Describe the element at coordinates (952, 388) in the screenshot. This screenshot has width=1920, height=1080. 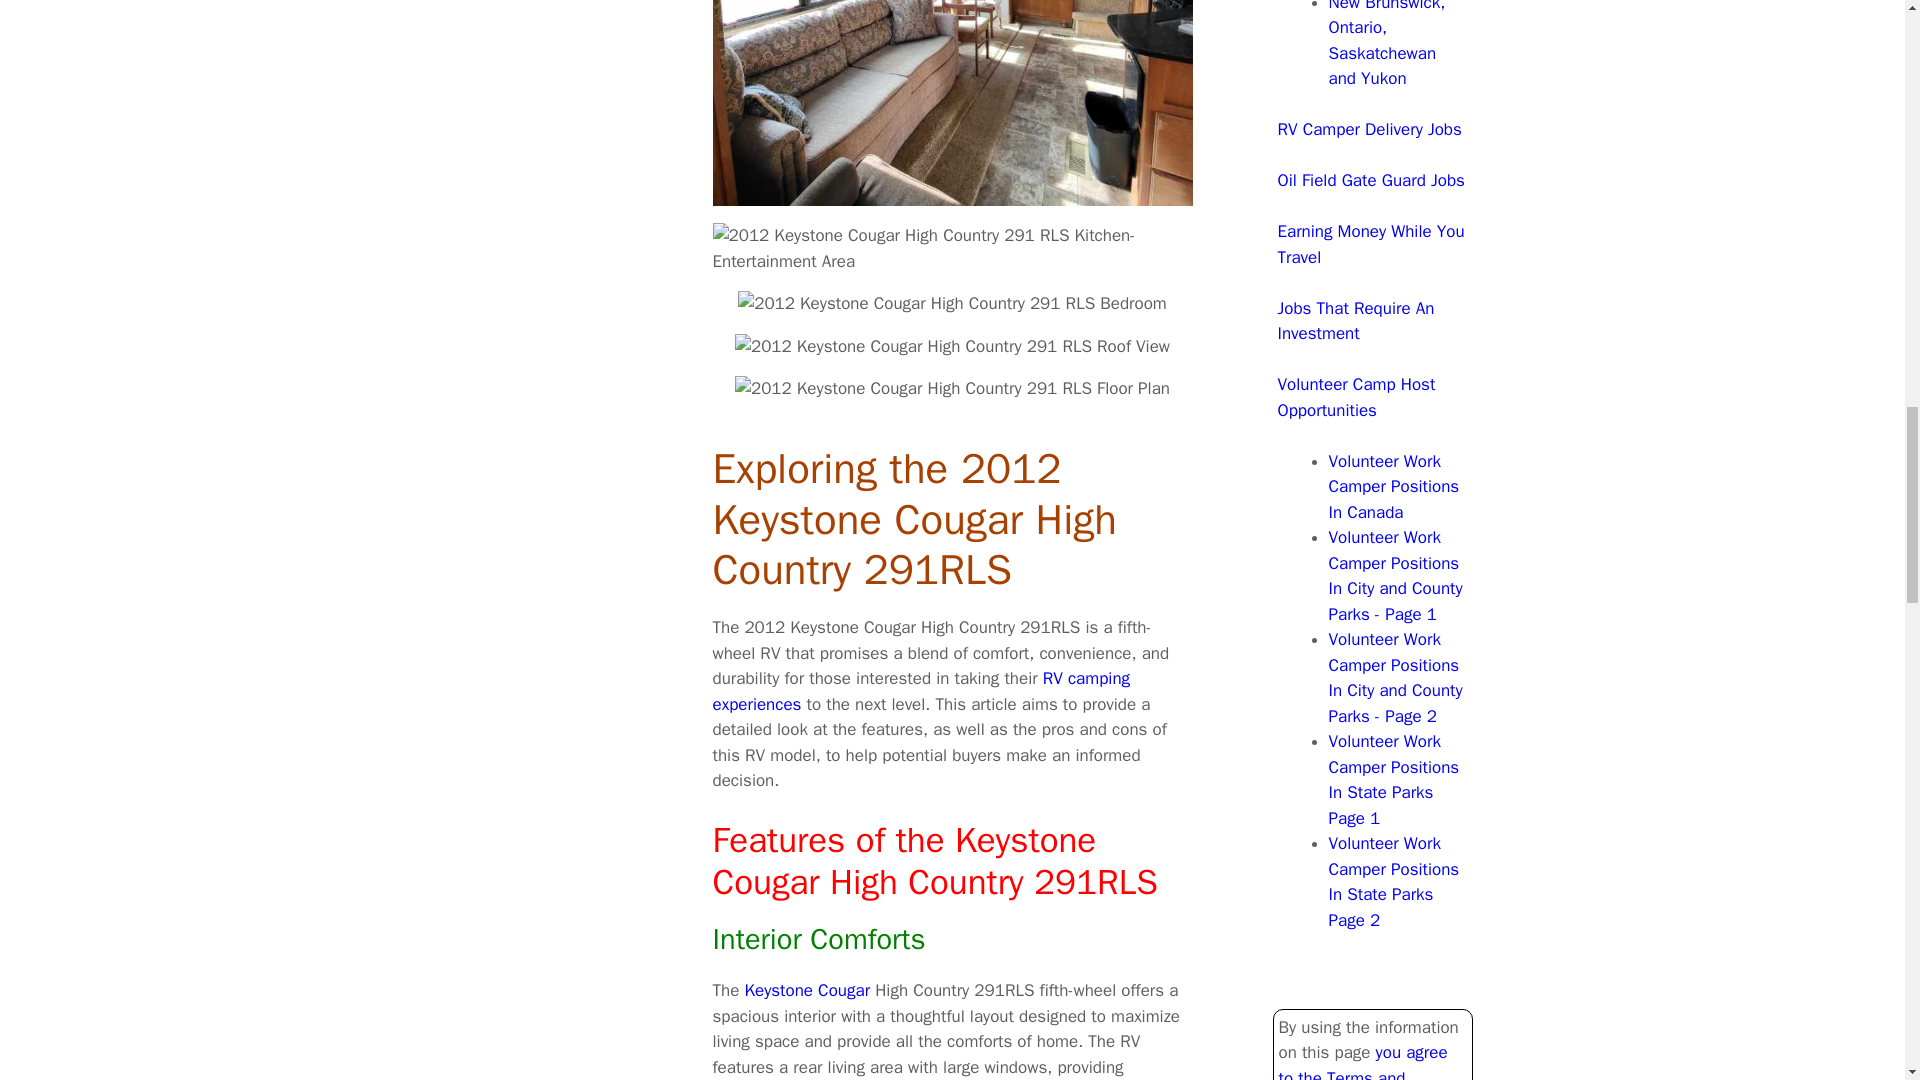
I see `2012 Keystone Cougar High Country 291 RLS Floor Plan` at that location.